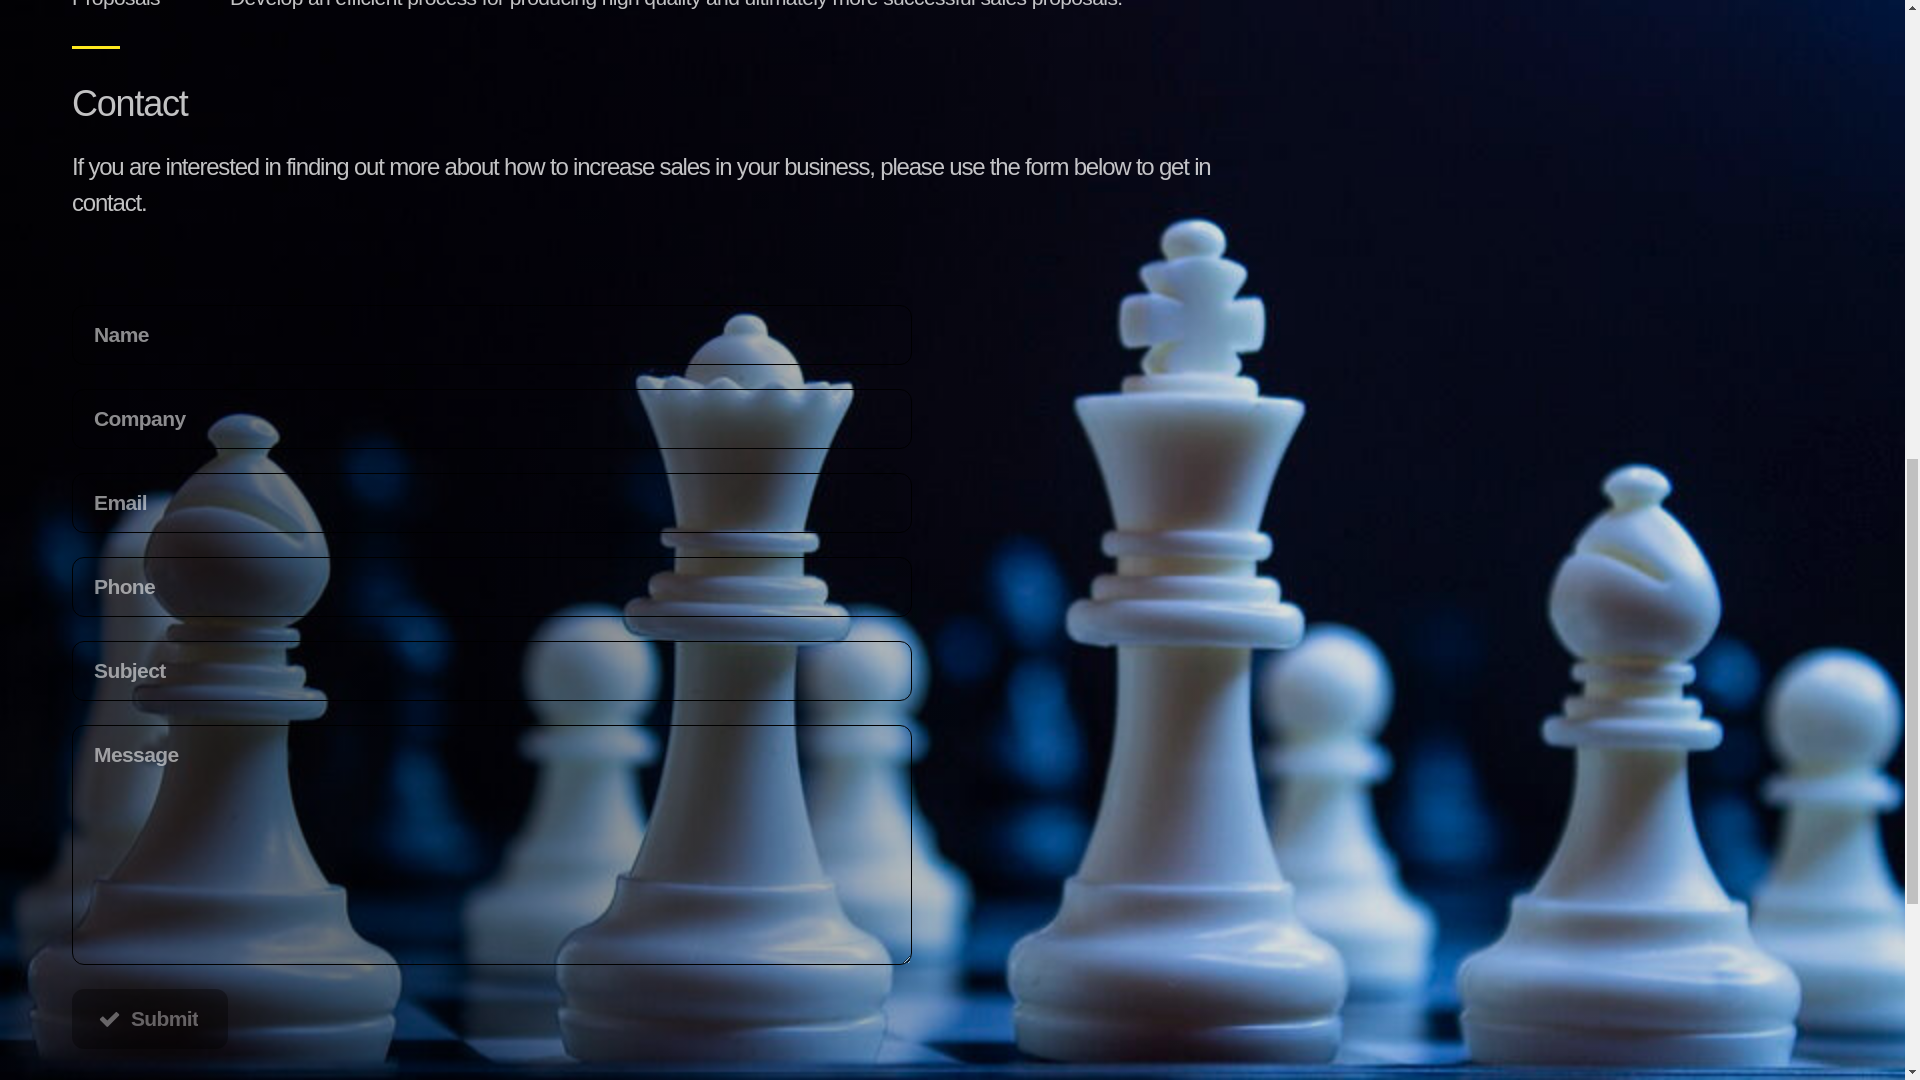 The width and height of the screenshot is (1920, 1080). Describe the element at coordinates (150, 1018) in the screenshot. I see `Submit` at that location.